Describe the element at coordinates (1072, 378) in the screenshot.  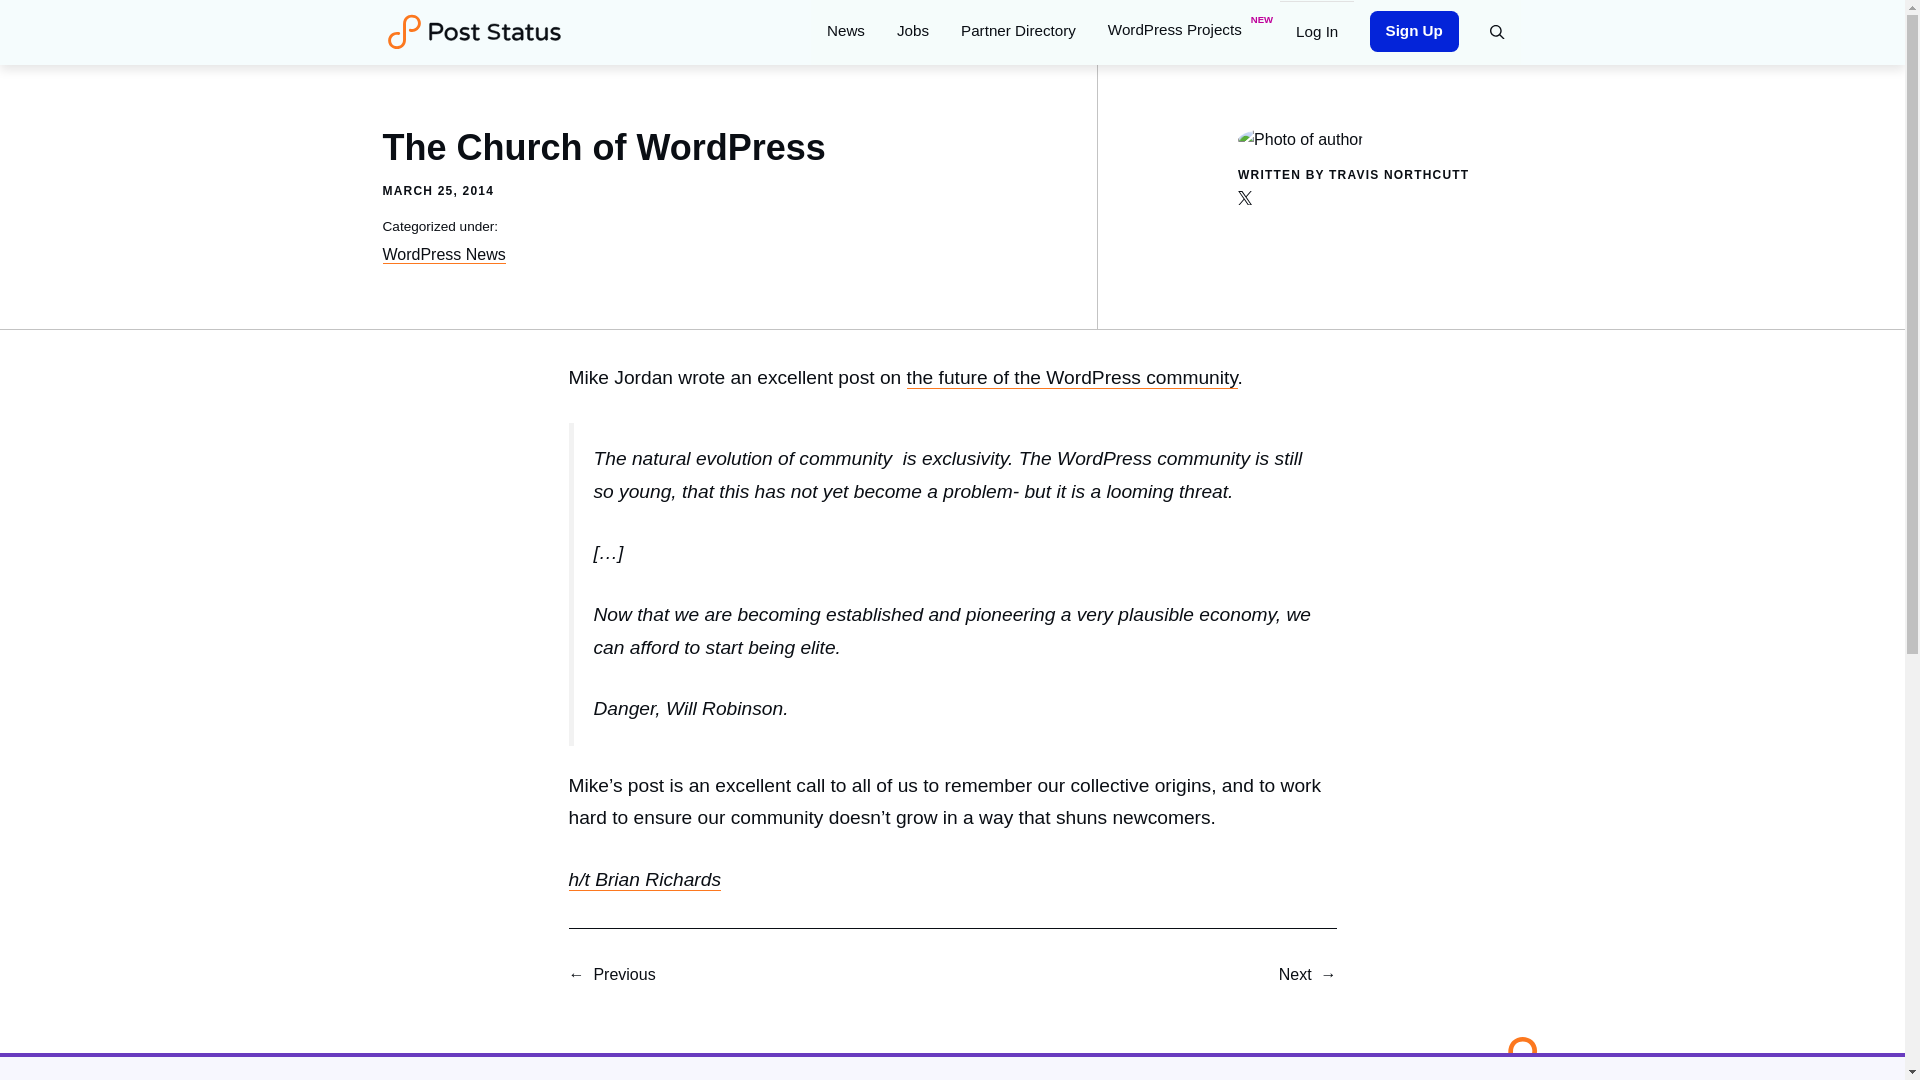
I see `the future of the WordPress community` at that location.